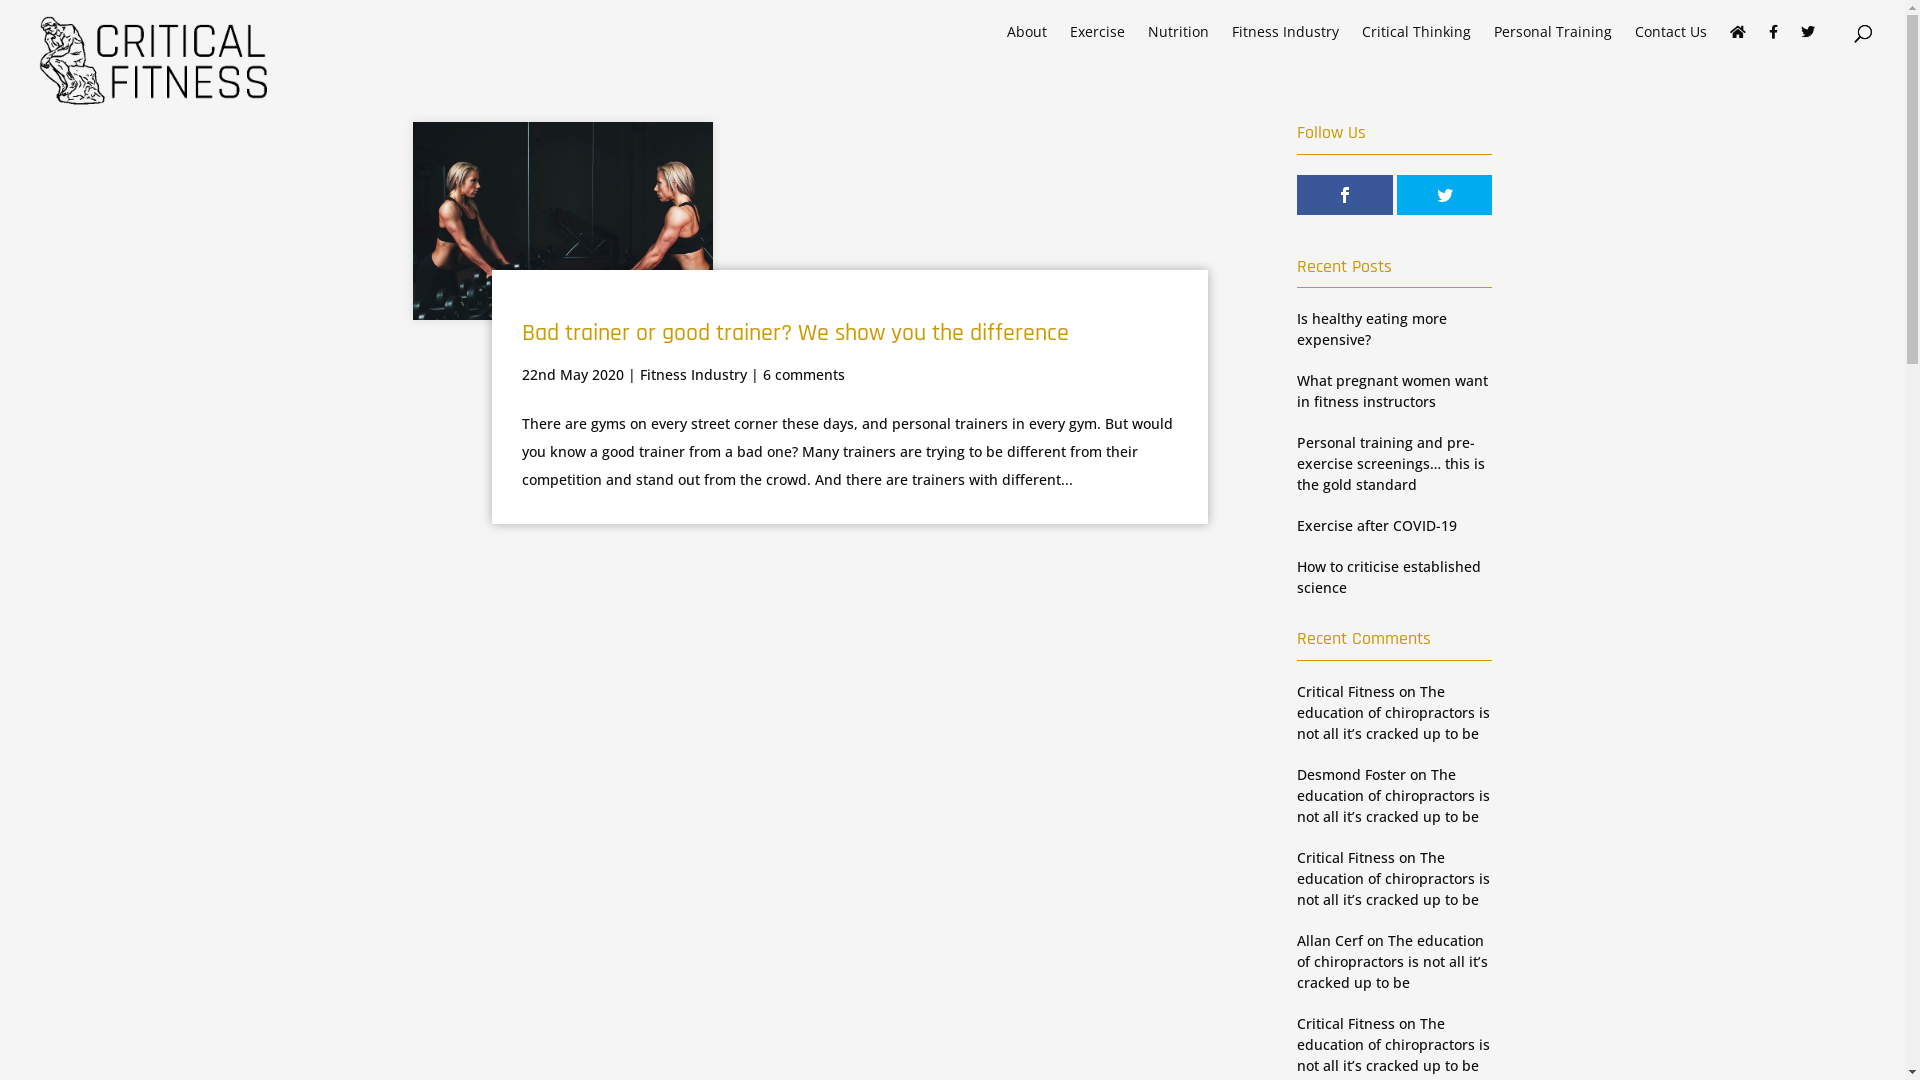  What do you see at coordinates (1027, 44) in the screenshot?
I see `About` at bounding box center [1027, 44].